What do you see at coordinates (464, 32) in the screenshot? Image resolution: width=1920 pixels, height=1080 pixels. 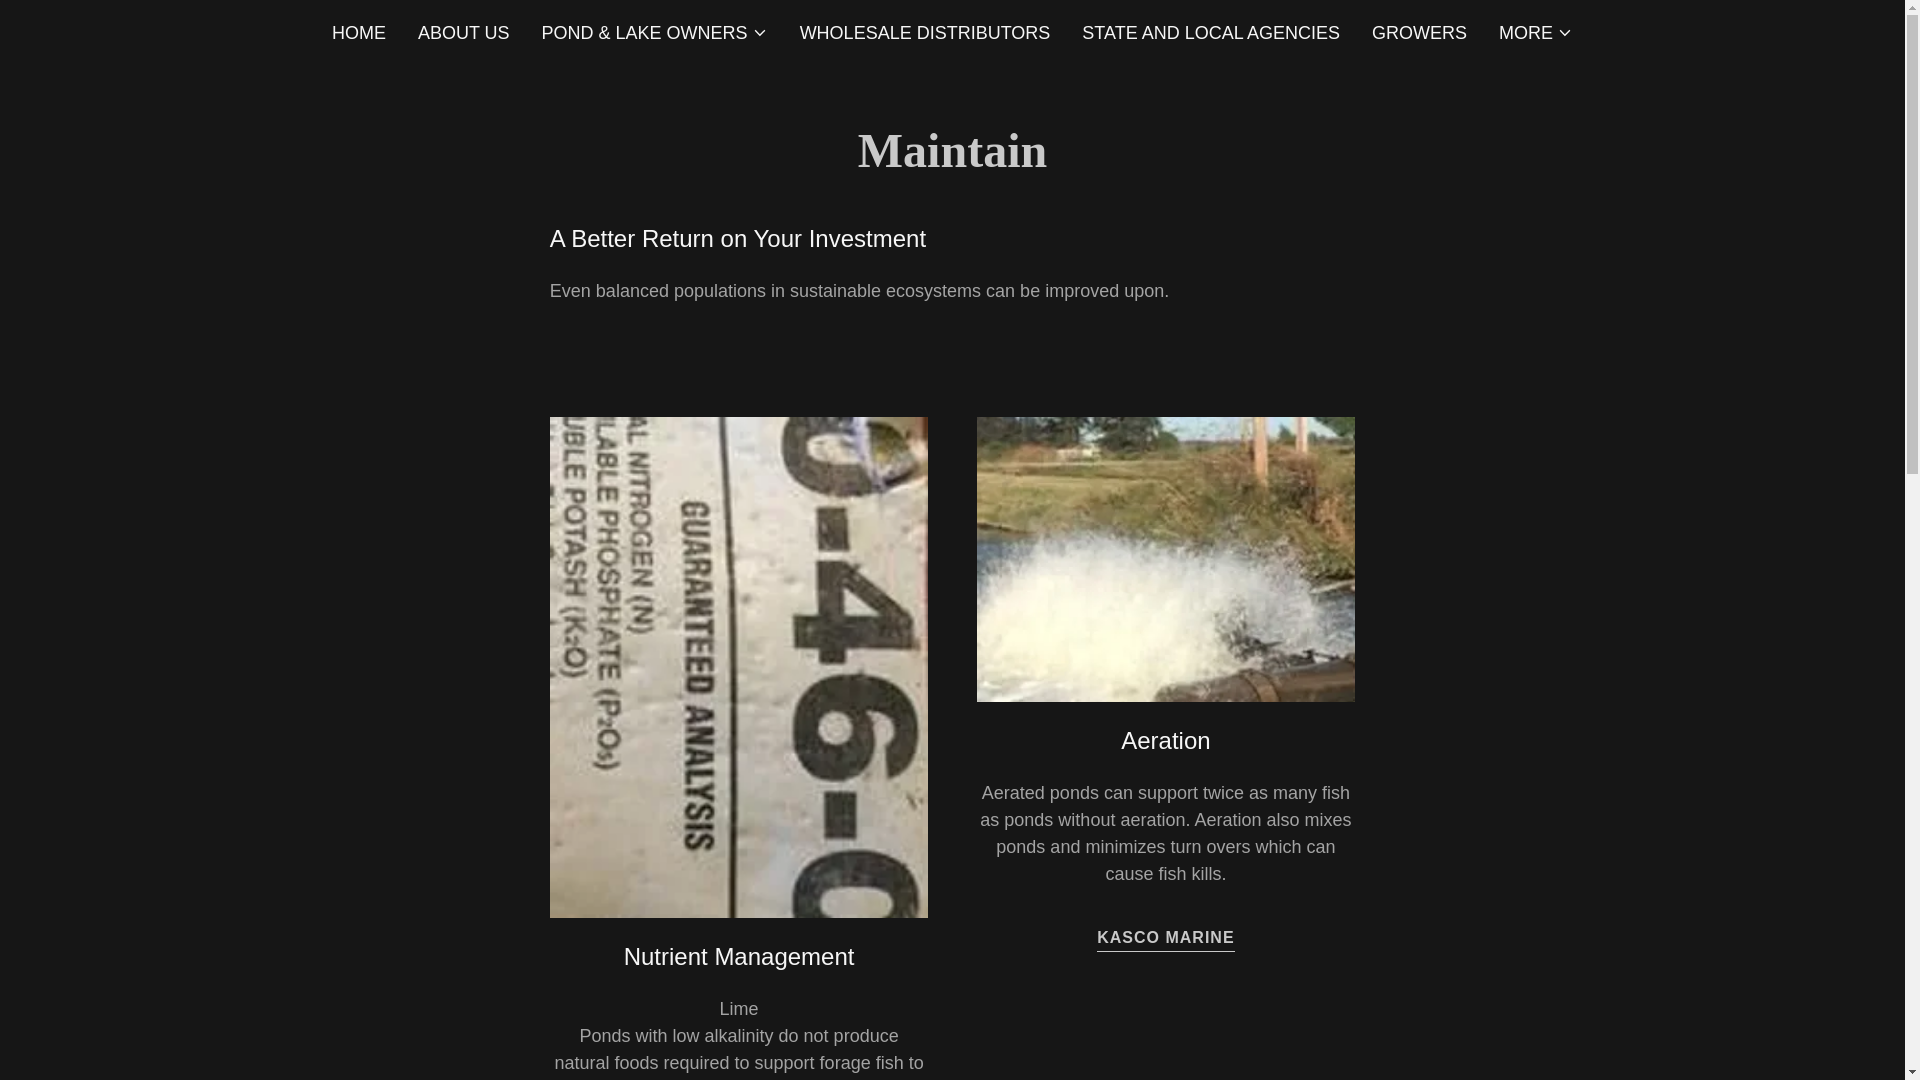 I see `ABOUT US` at bounding box center [464, 32].